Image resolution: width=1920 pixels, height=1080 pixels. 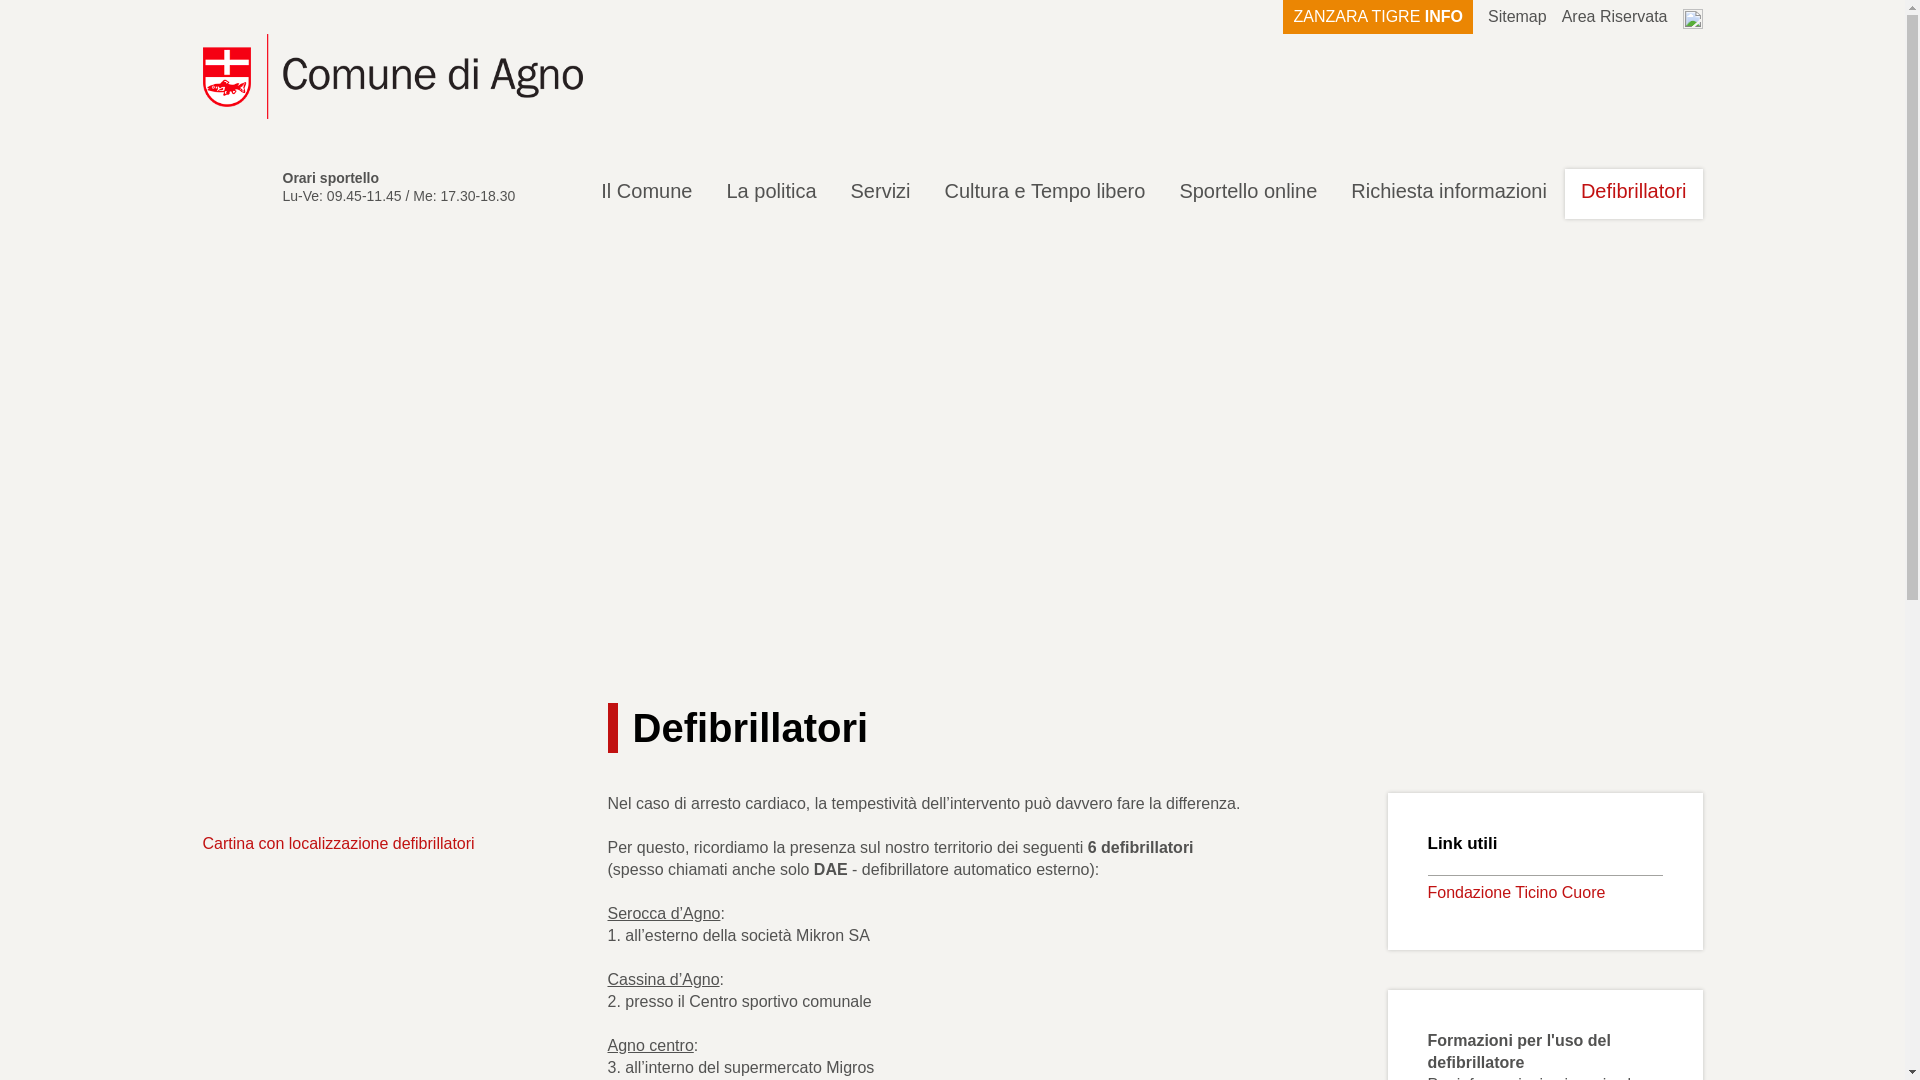 I want to click on Richiesta informazioni, so click(x=1449, y=194).